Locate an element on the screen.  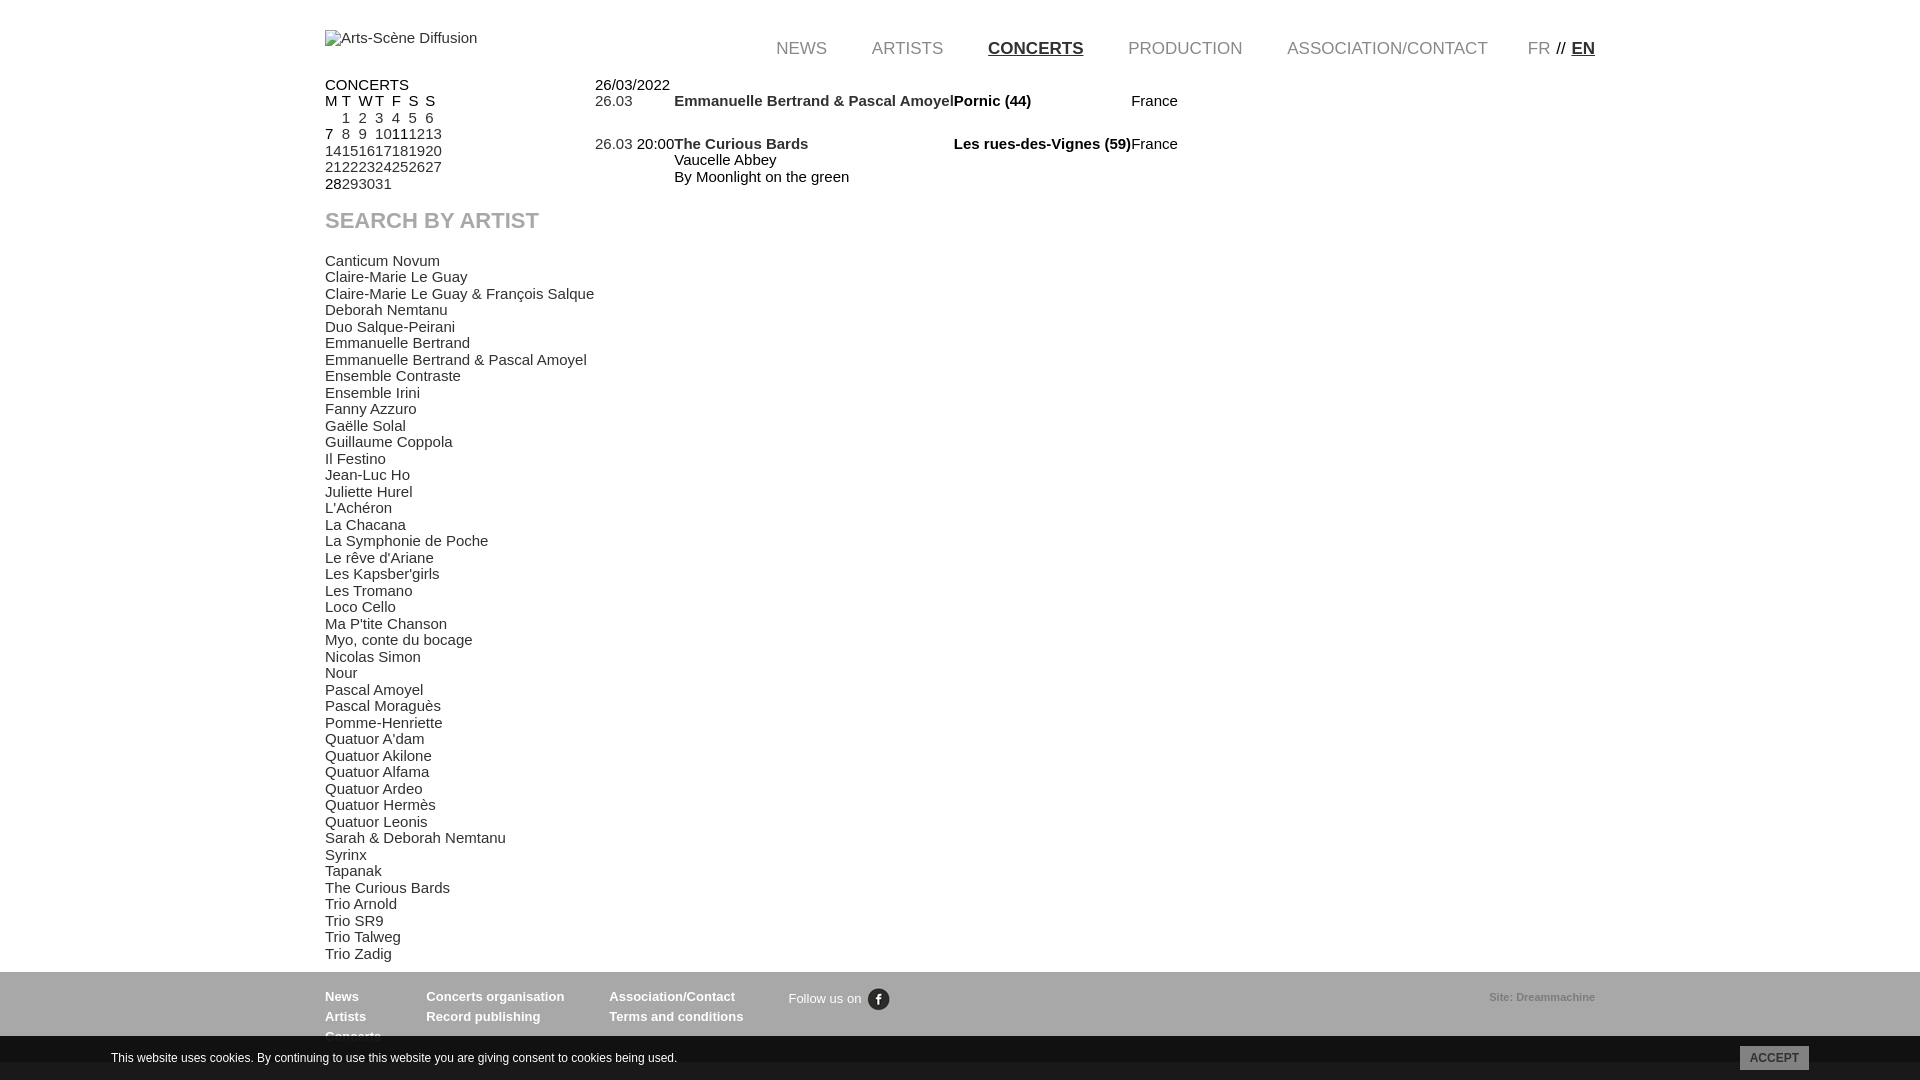
Ensemble Contraste is located at coordinates (393, 376).